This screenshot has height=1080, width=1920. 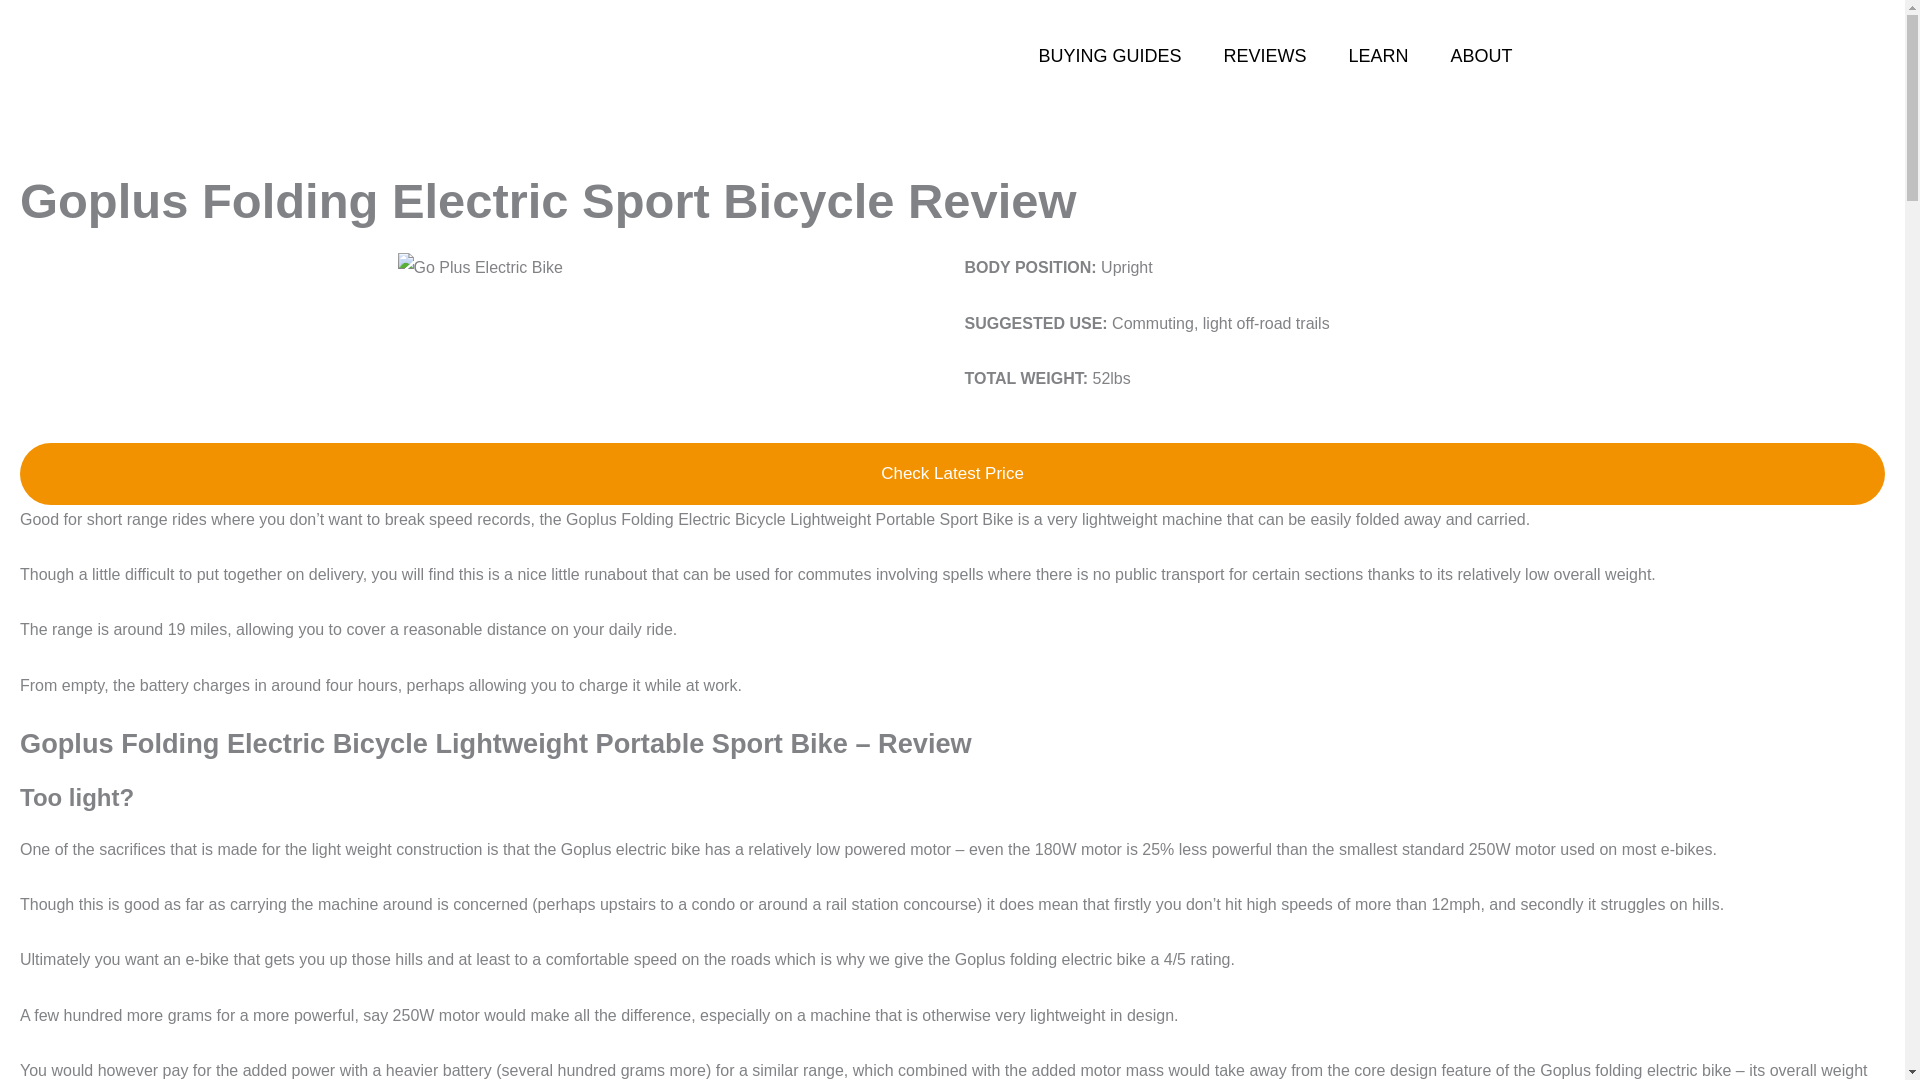 What do you see at coordinates (1109, 56) in the screenshot?
I see `BUYING GUIDES` at bounding box center [1109, 56].